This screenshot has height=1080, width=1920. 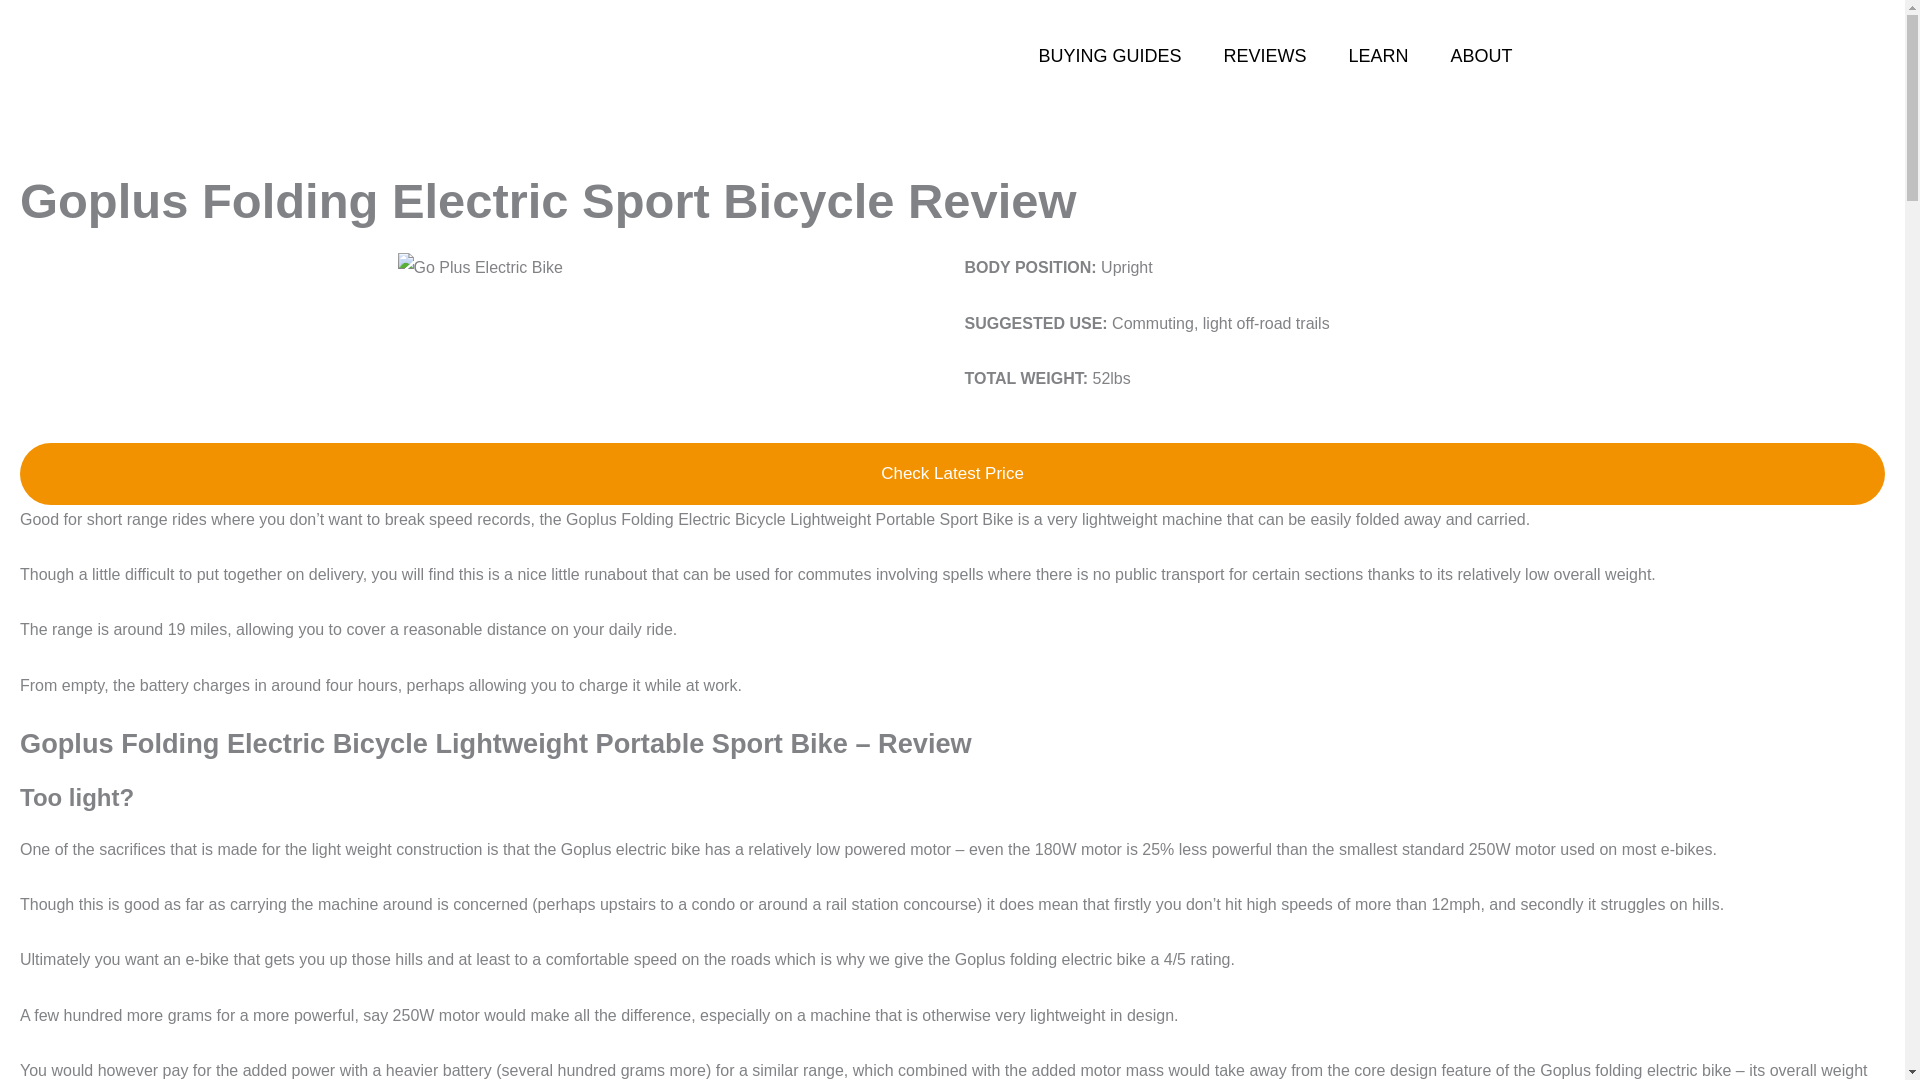 What do you see at coordinates (1109, 56) in the screenshot?
I see `BUYING GUIDES` at bounding box center [1109, 56].